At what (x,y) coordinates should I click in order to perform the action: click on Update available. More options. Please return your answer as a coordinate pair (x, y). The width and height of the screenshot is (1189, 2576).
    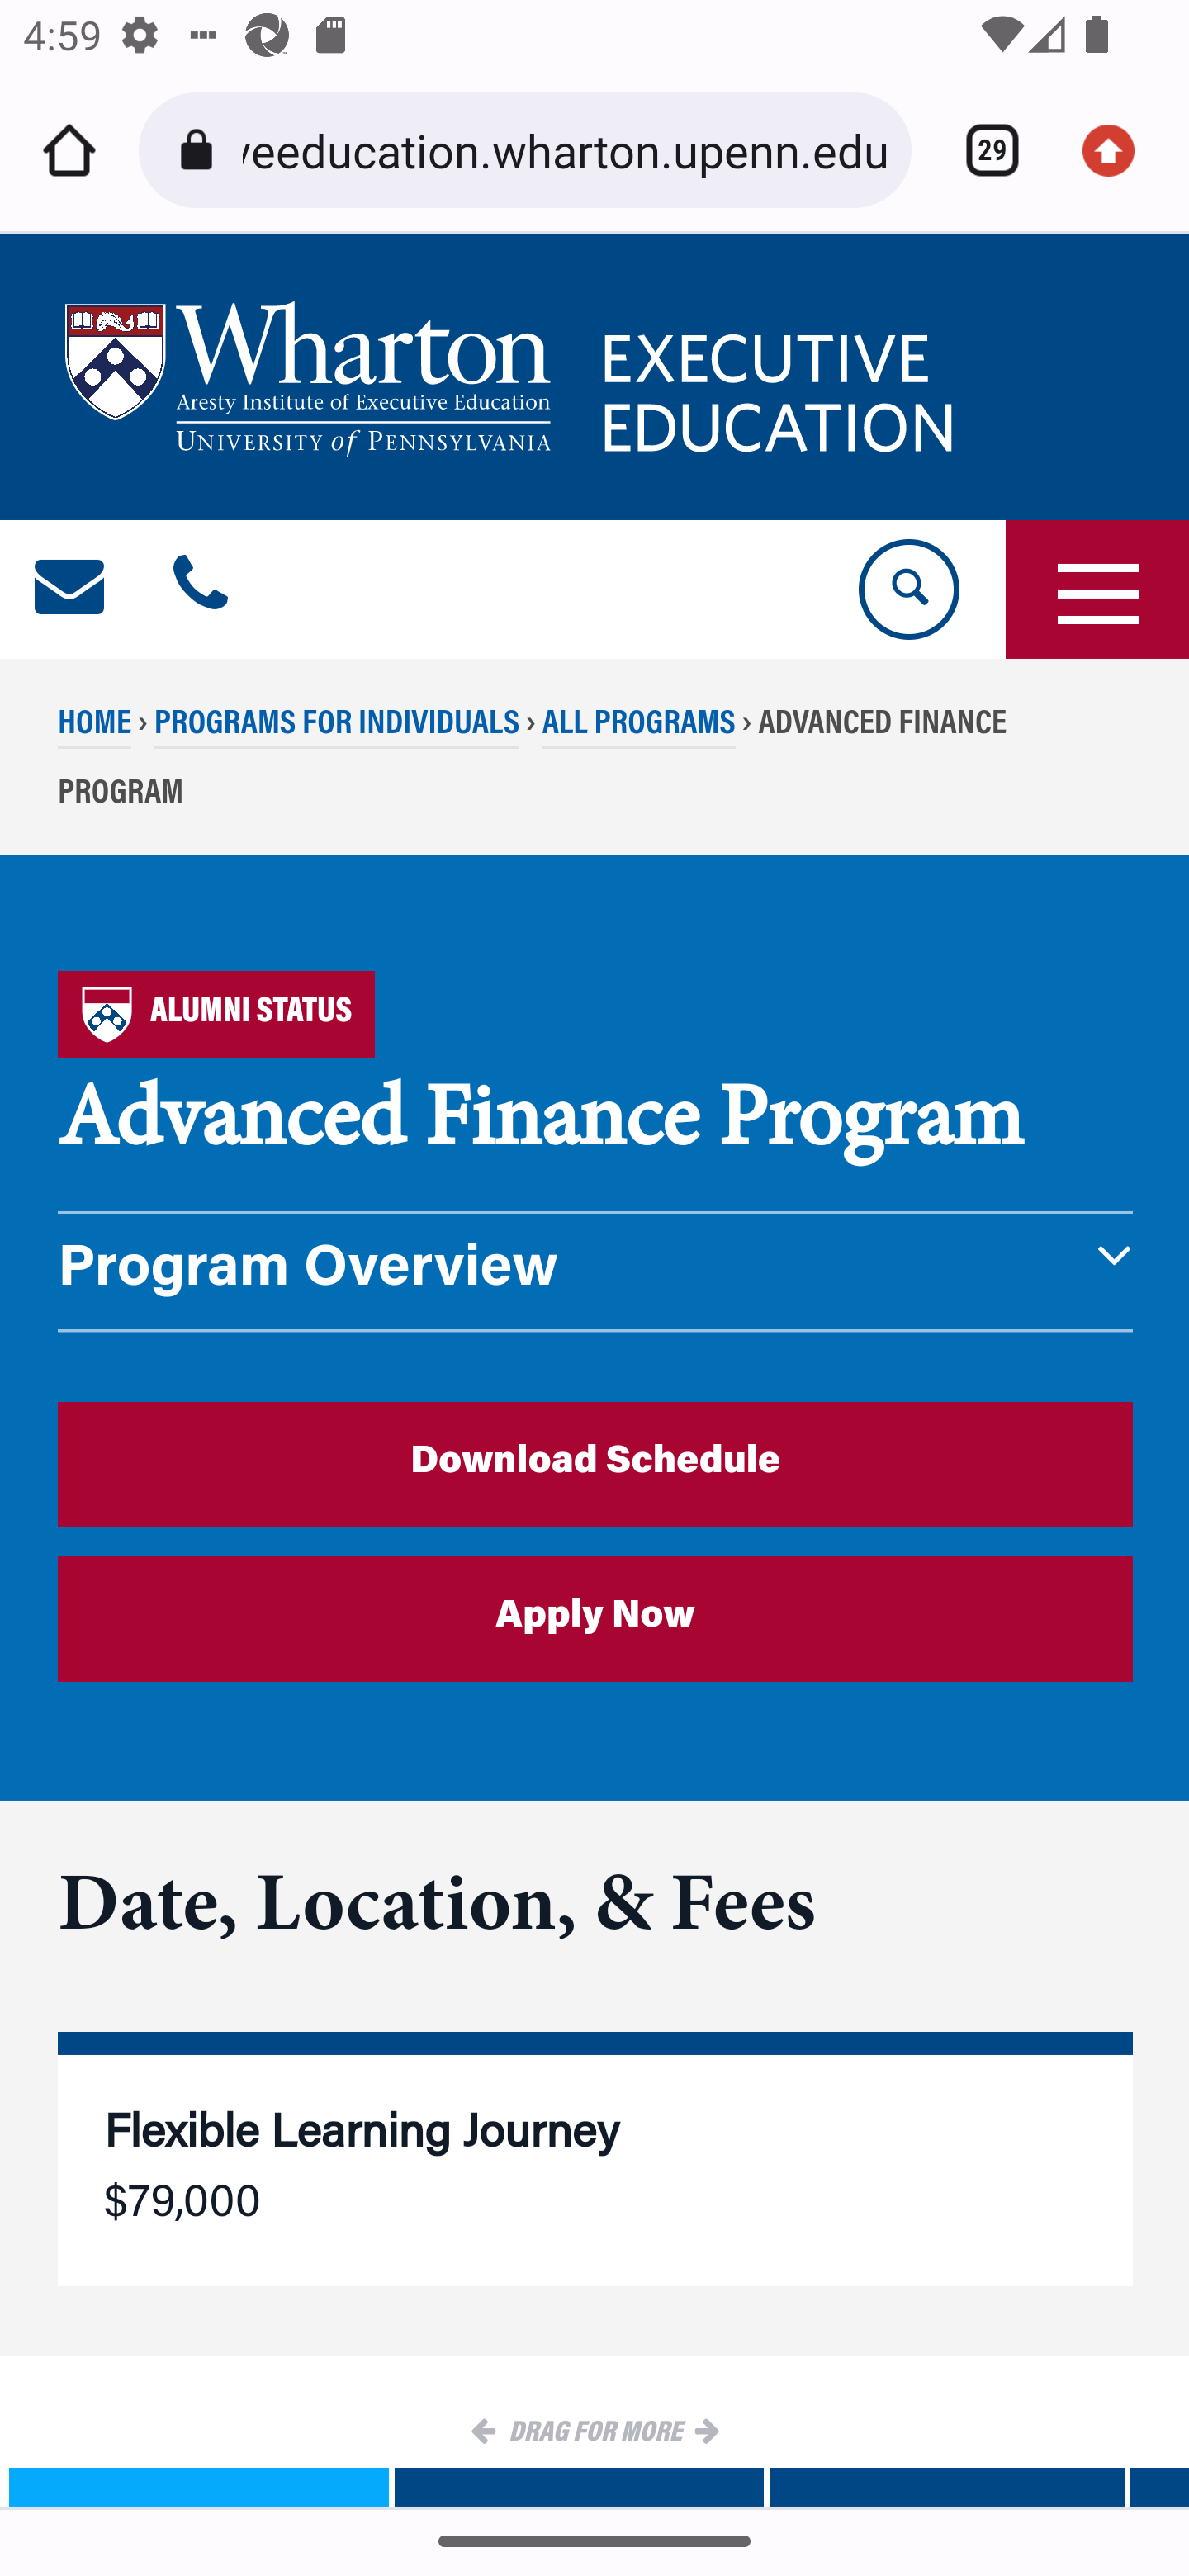
    Looking at the image, I should click on (1120, 150).